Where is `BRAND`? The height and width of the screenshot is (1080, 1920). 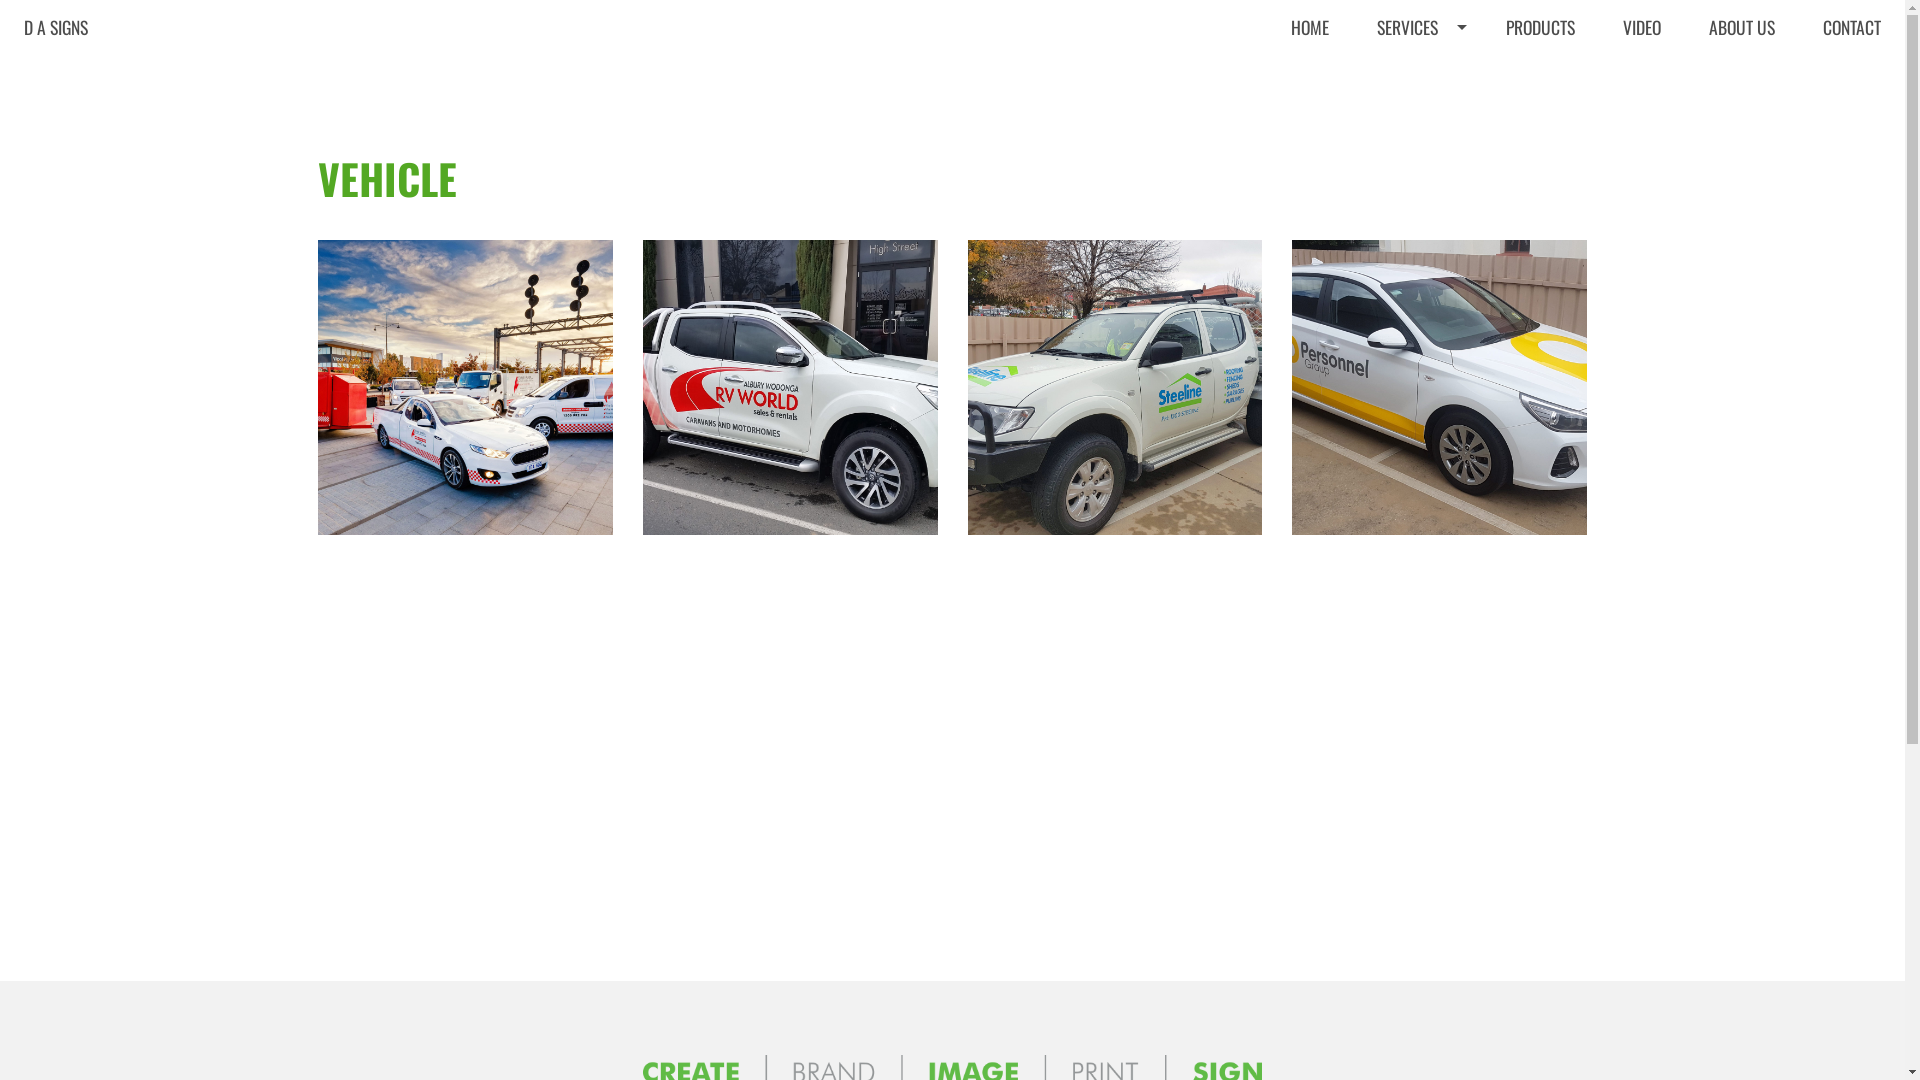 BRAND is located at coordinates (1418, 112).